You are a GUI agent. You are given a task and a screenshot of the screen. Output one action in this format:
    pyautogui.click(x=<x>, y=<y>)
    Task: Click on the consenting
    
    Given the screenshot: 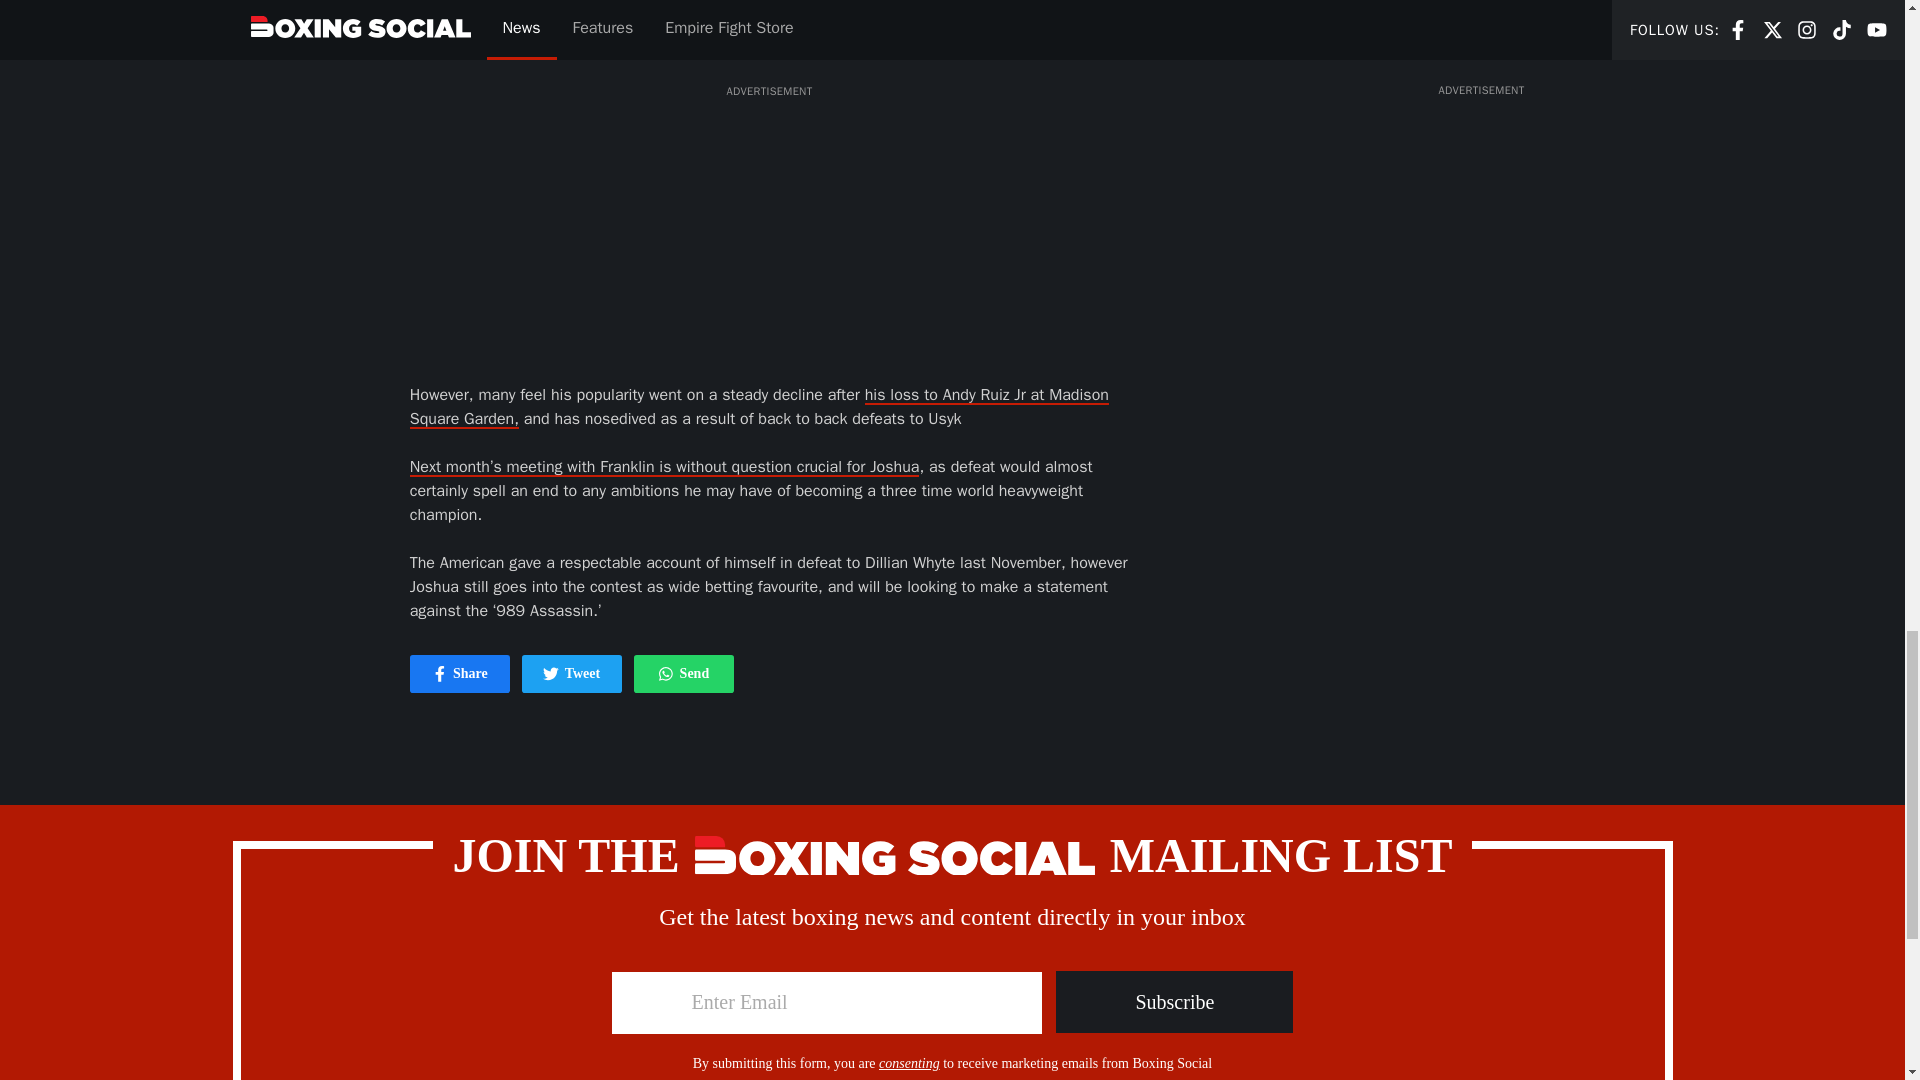 What is the action you would take?
    pyautogui.click(x=910, y=1064)
    